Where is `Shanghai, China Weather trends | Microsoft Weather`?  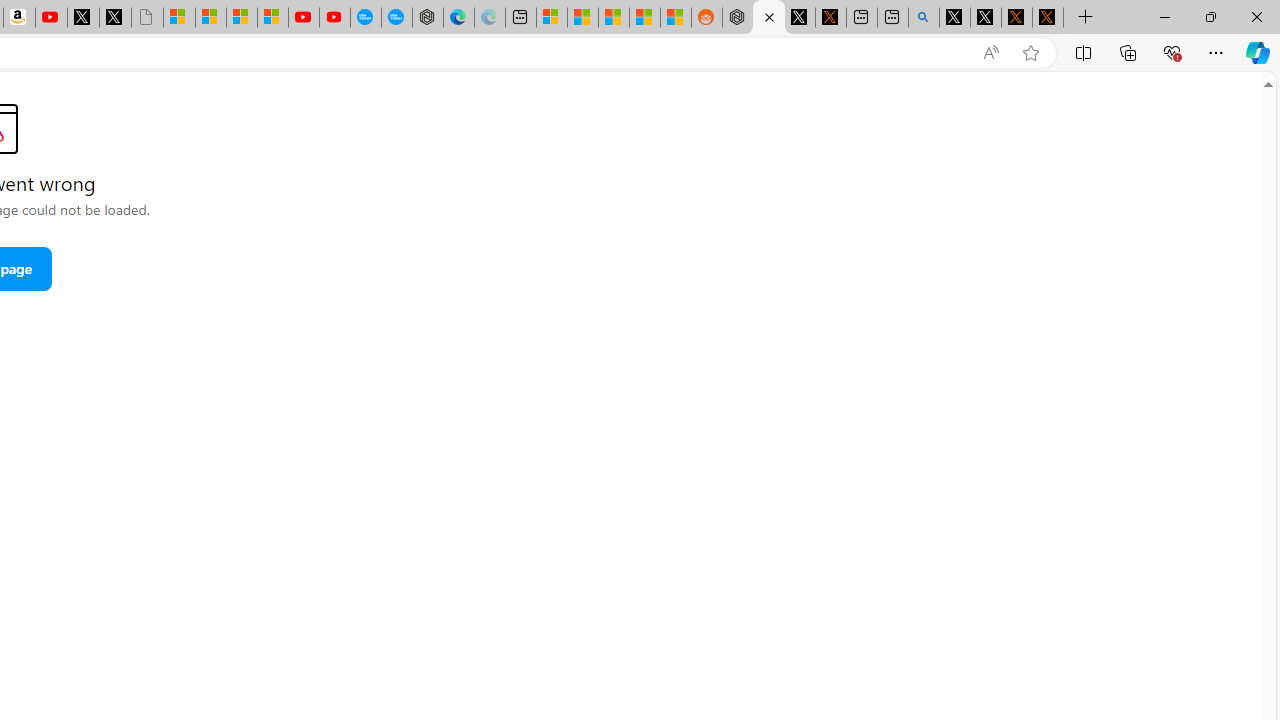 Shanghai, China Weather trends | Microsoft Weather is located at coordinates (676, 18).